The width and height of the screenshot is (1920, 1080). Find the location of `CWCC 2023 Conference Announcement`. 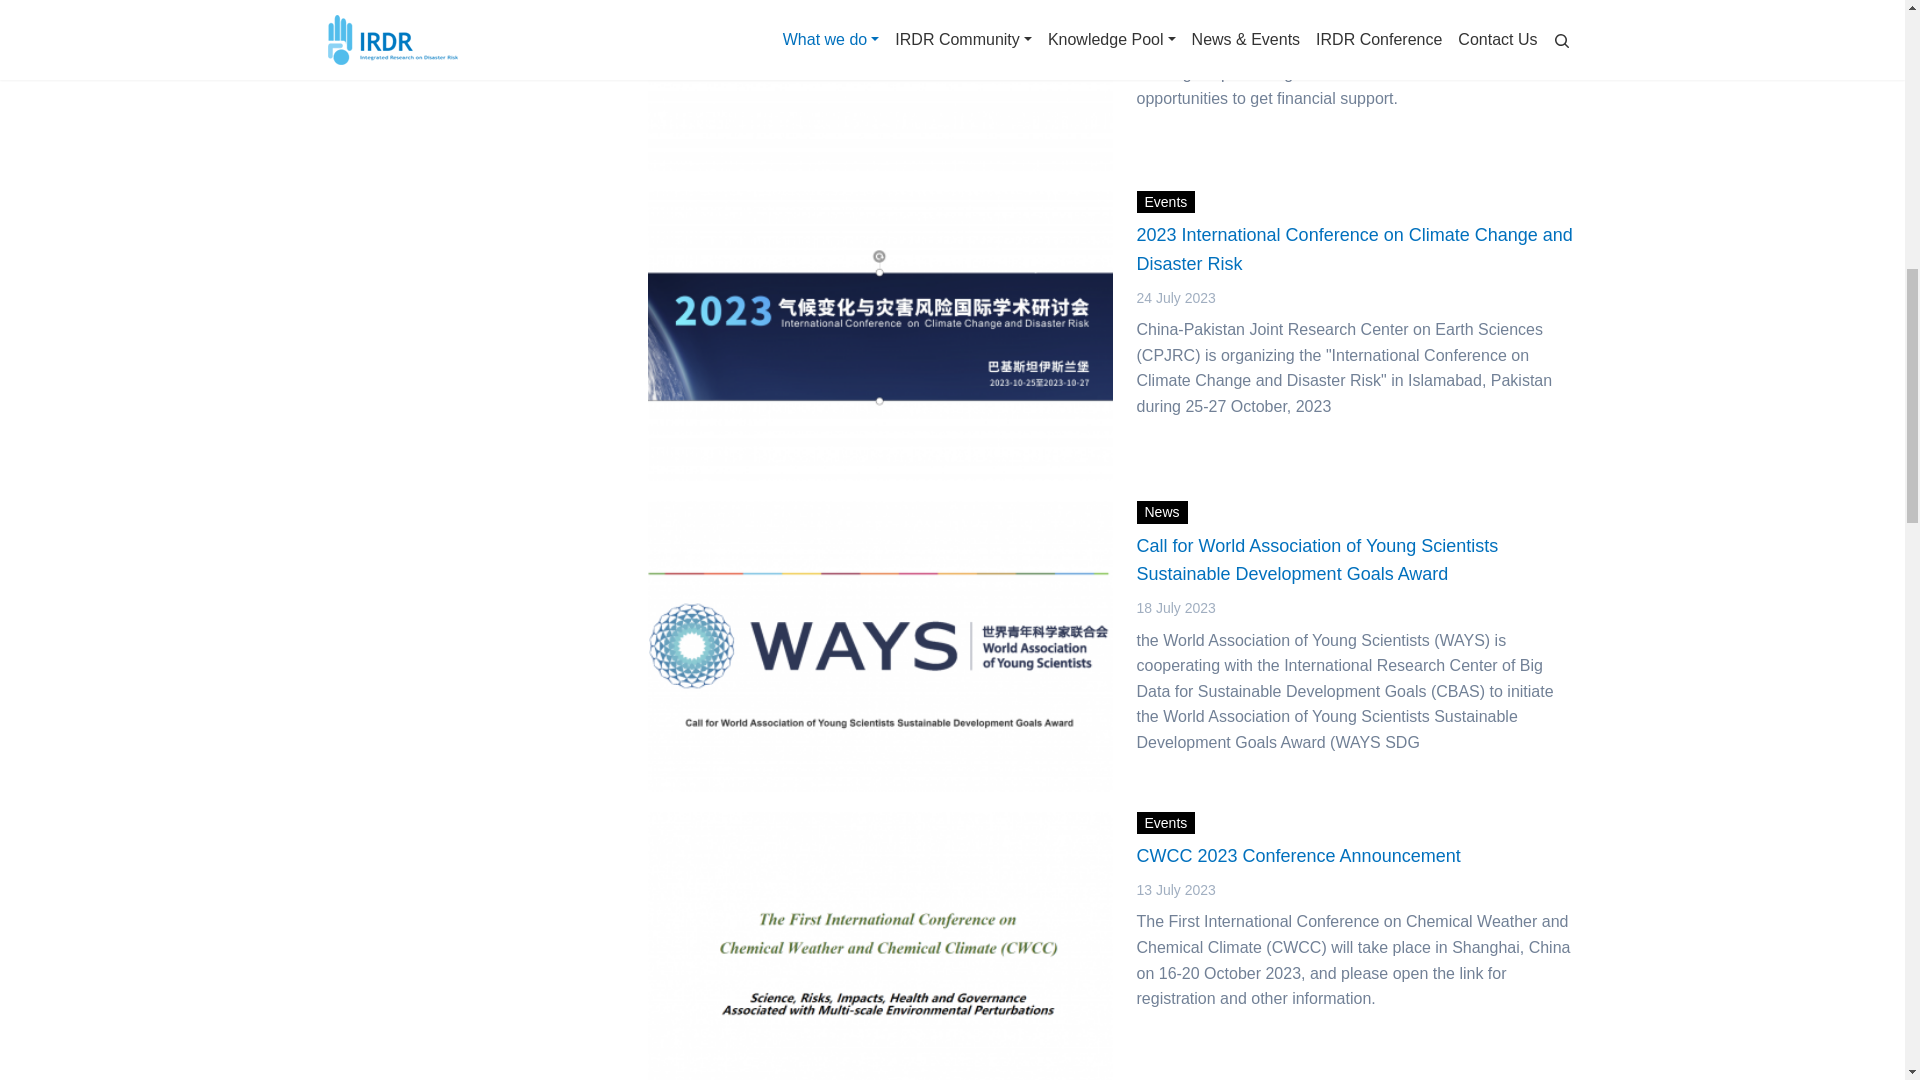

CWCC 2023 Conference Announcement is located at coordinates (1356, 870).